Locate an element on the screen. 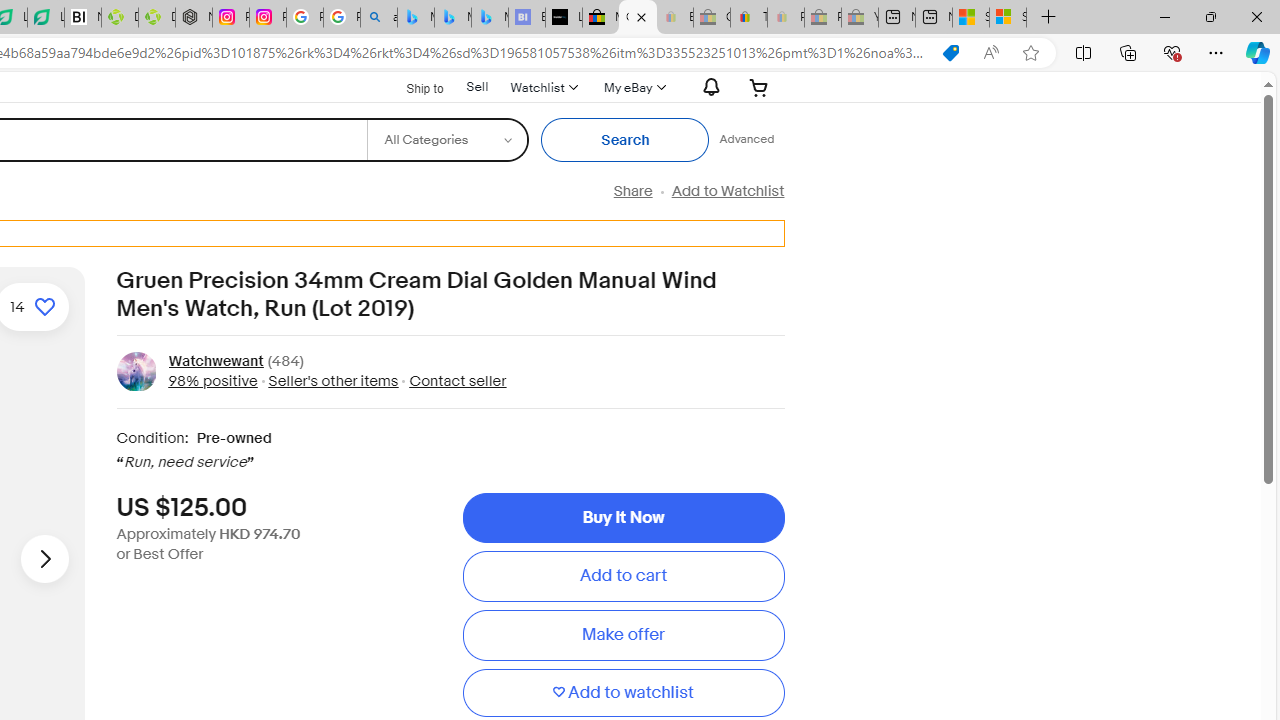 The image size is (1280, 720).   Seller's other items is located at coordinates (328, 380).